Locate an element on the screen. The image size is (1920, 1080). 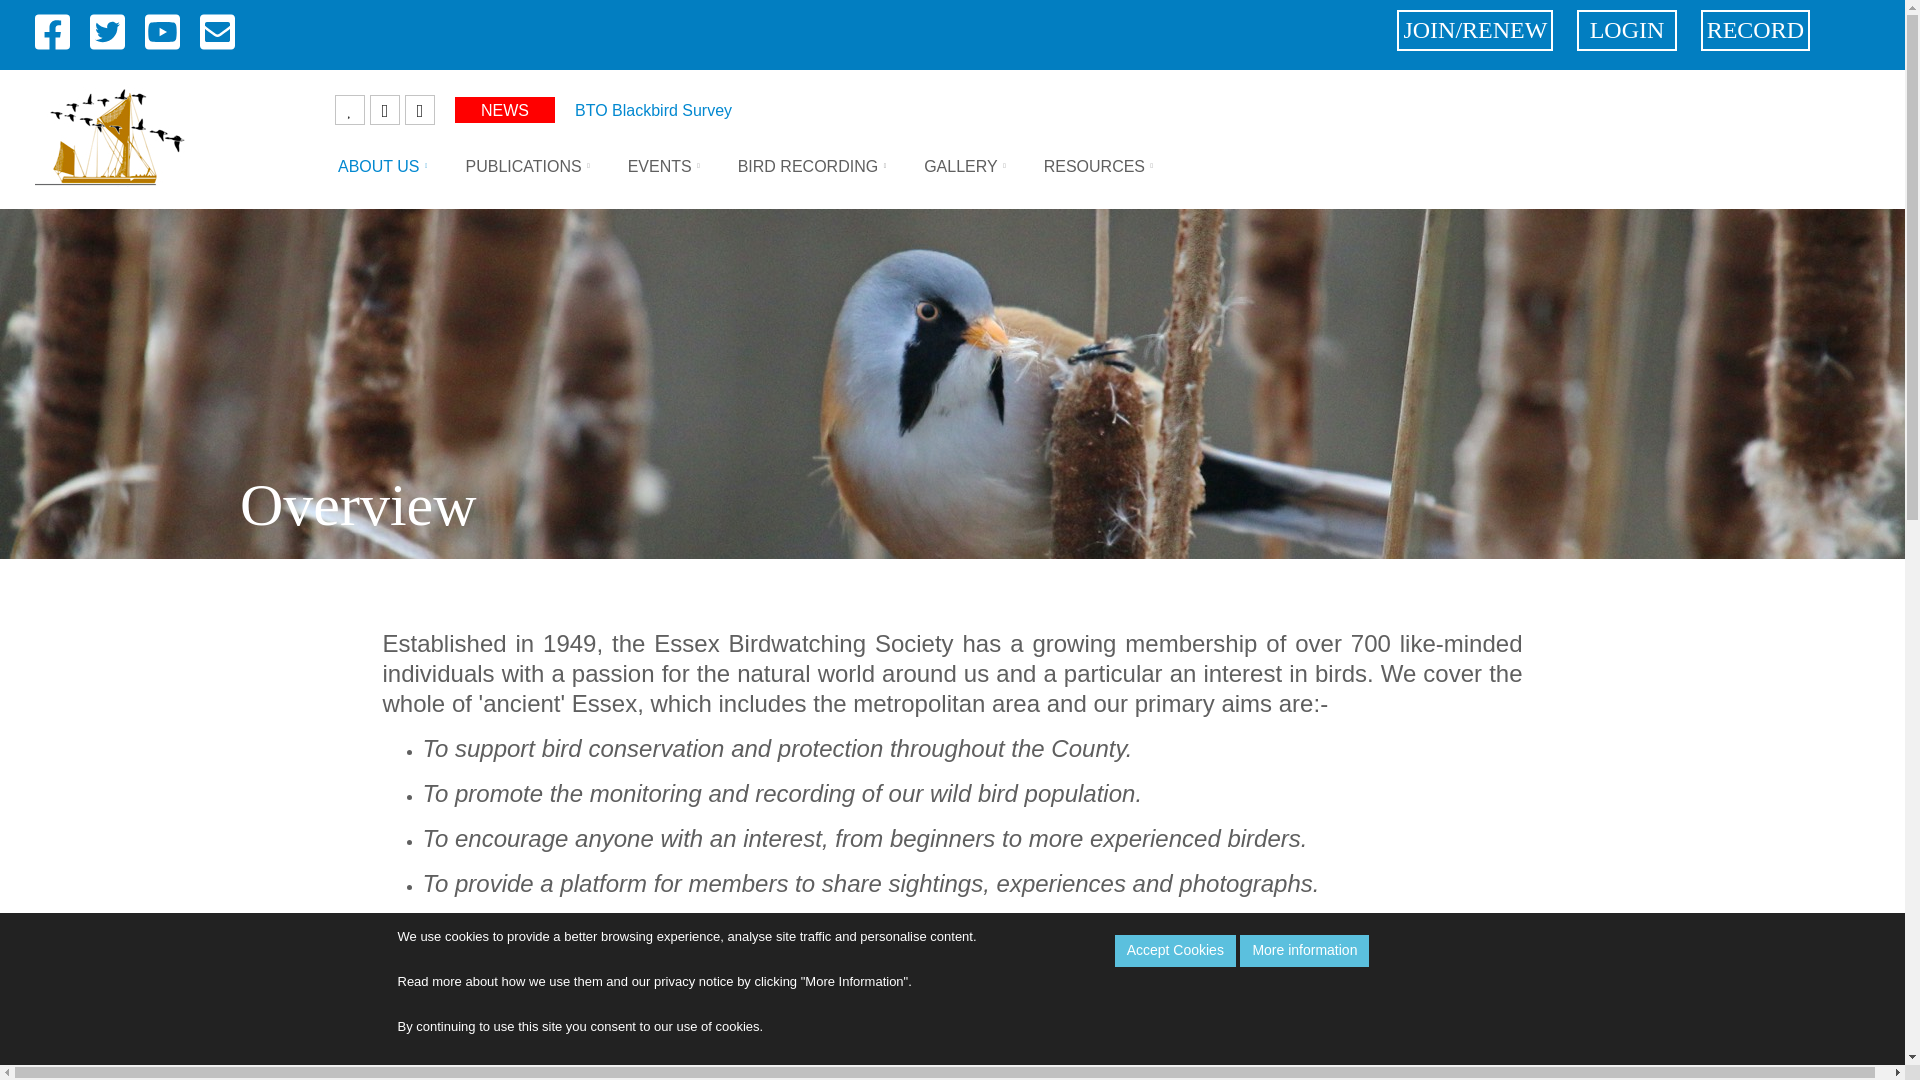
Join our Society is located at coordinates (1475, 30).